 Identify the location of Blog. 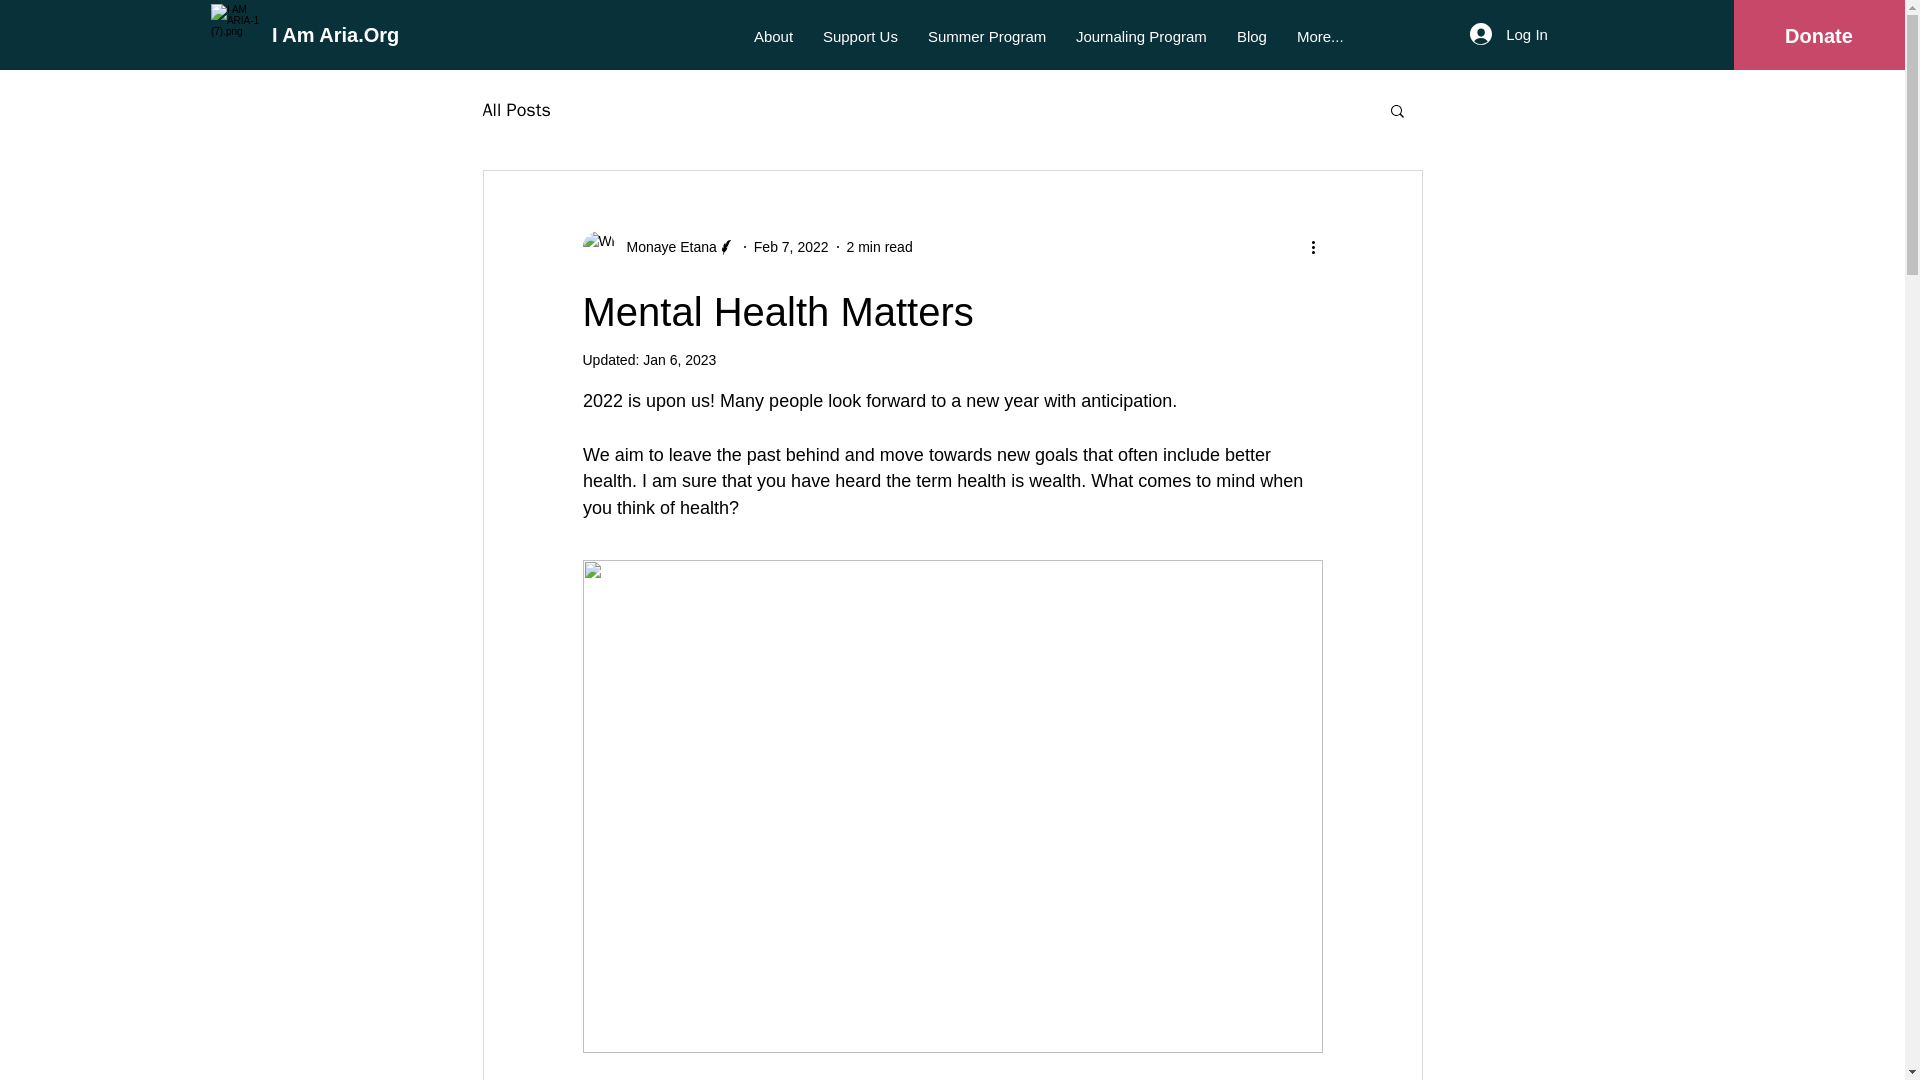
(1252, 37).